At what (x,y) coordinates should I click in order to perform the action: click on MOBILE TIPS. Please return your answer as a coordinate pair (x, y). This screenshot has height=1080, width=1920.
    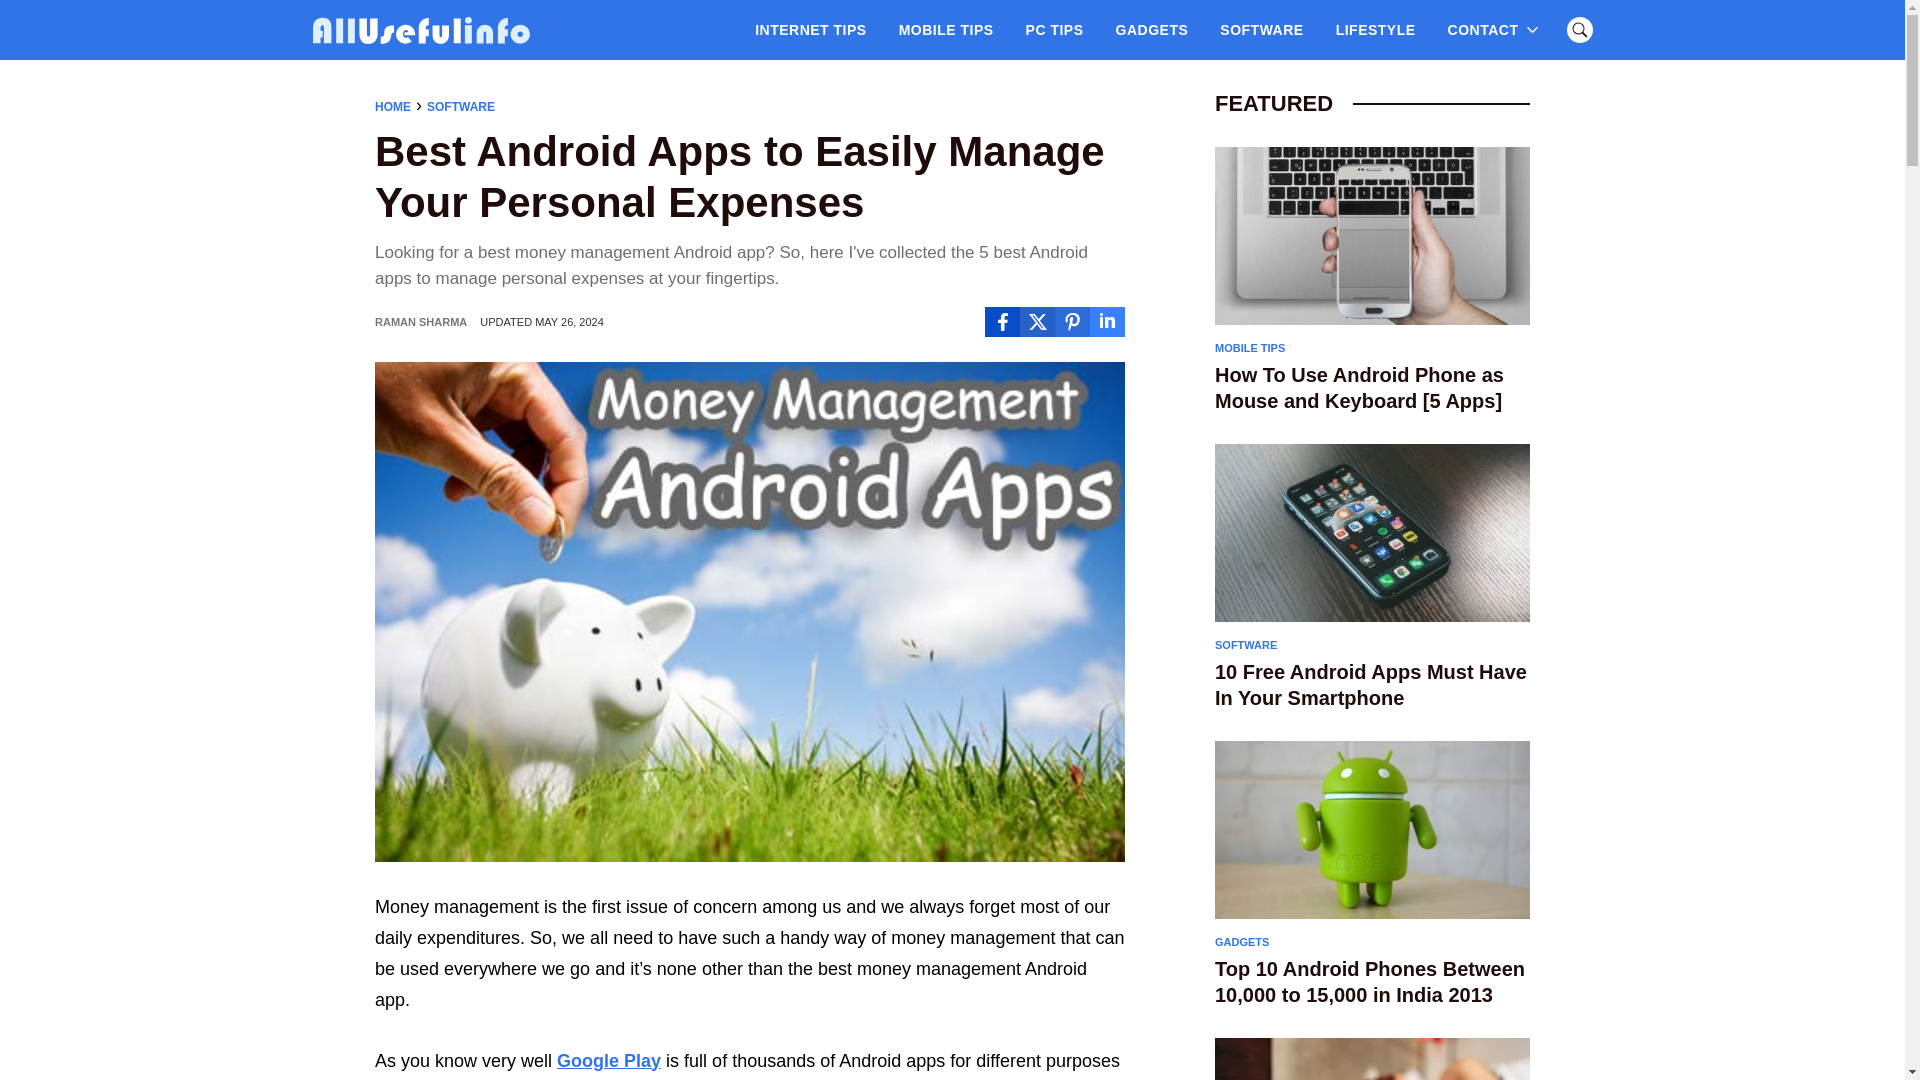
    Looking at the image, I should click on (946, 29).